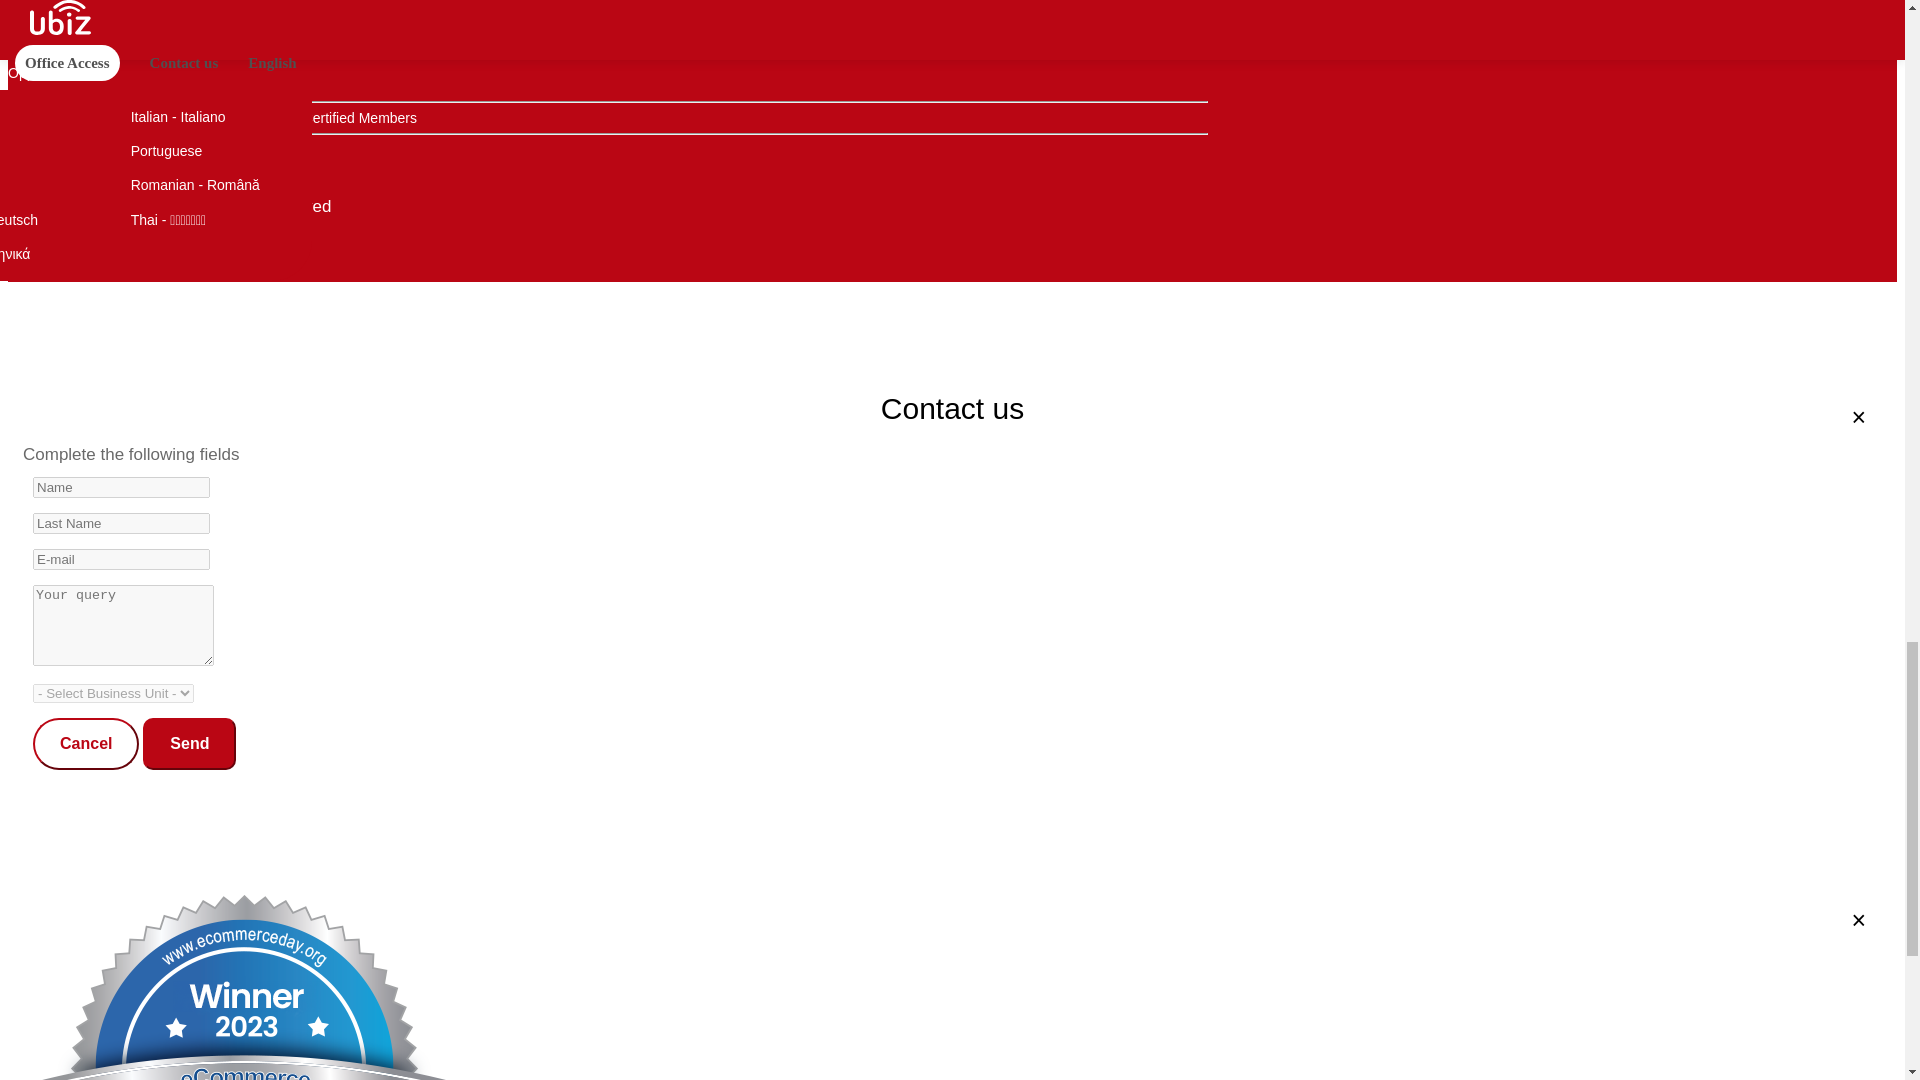 The height and width of the screenshot is (1080, 1920). Describe the element at coordinates (32, 170) in the screenshot. I see `Winner 2023 - eCommerce Startup Competition` at that location.